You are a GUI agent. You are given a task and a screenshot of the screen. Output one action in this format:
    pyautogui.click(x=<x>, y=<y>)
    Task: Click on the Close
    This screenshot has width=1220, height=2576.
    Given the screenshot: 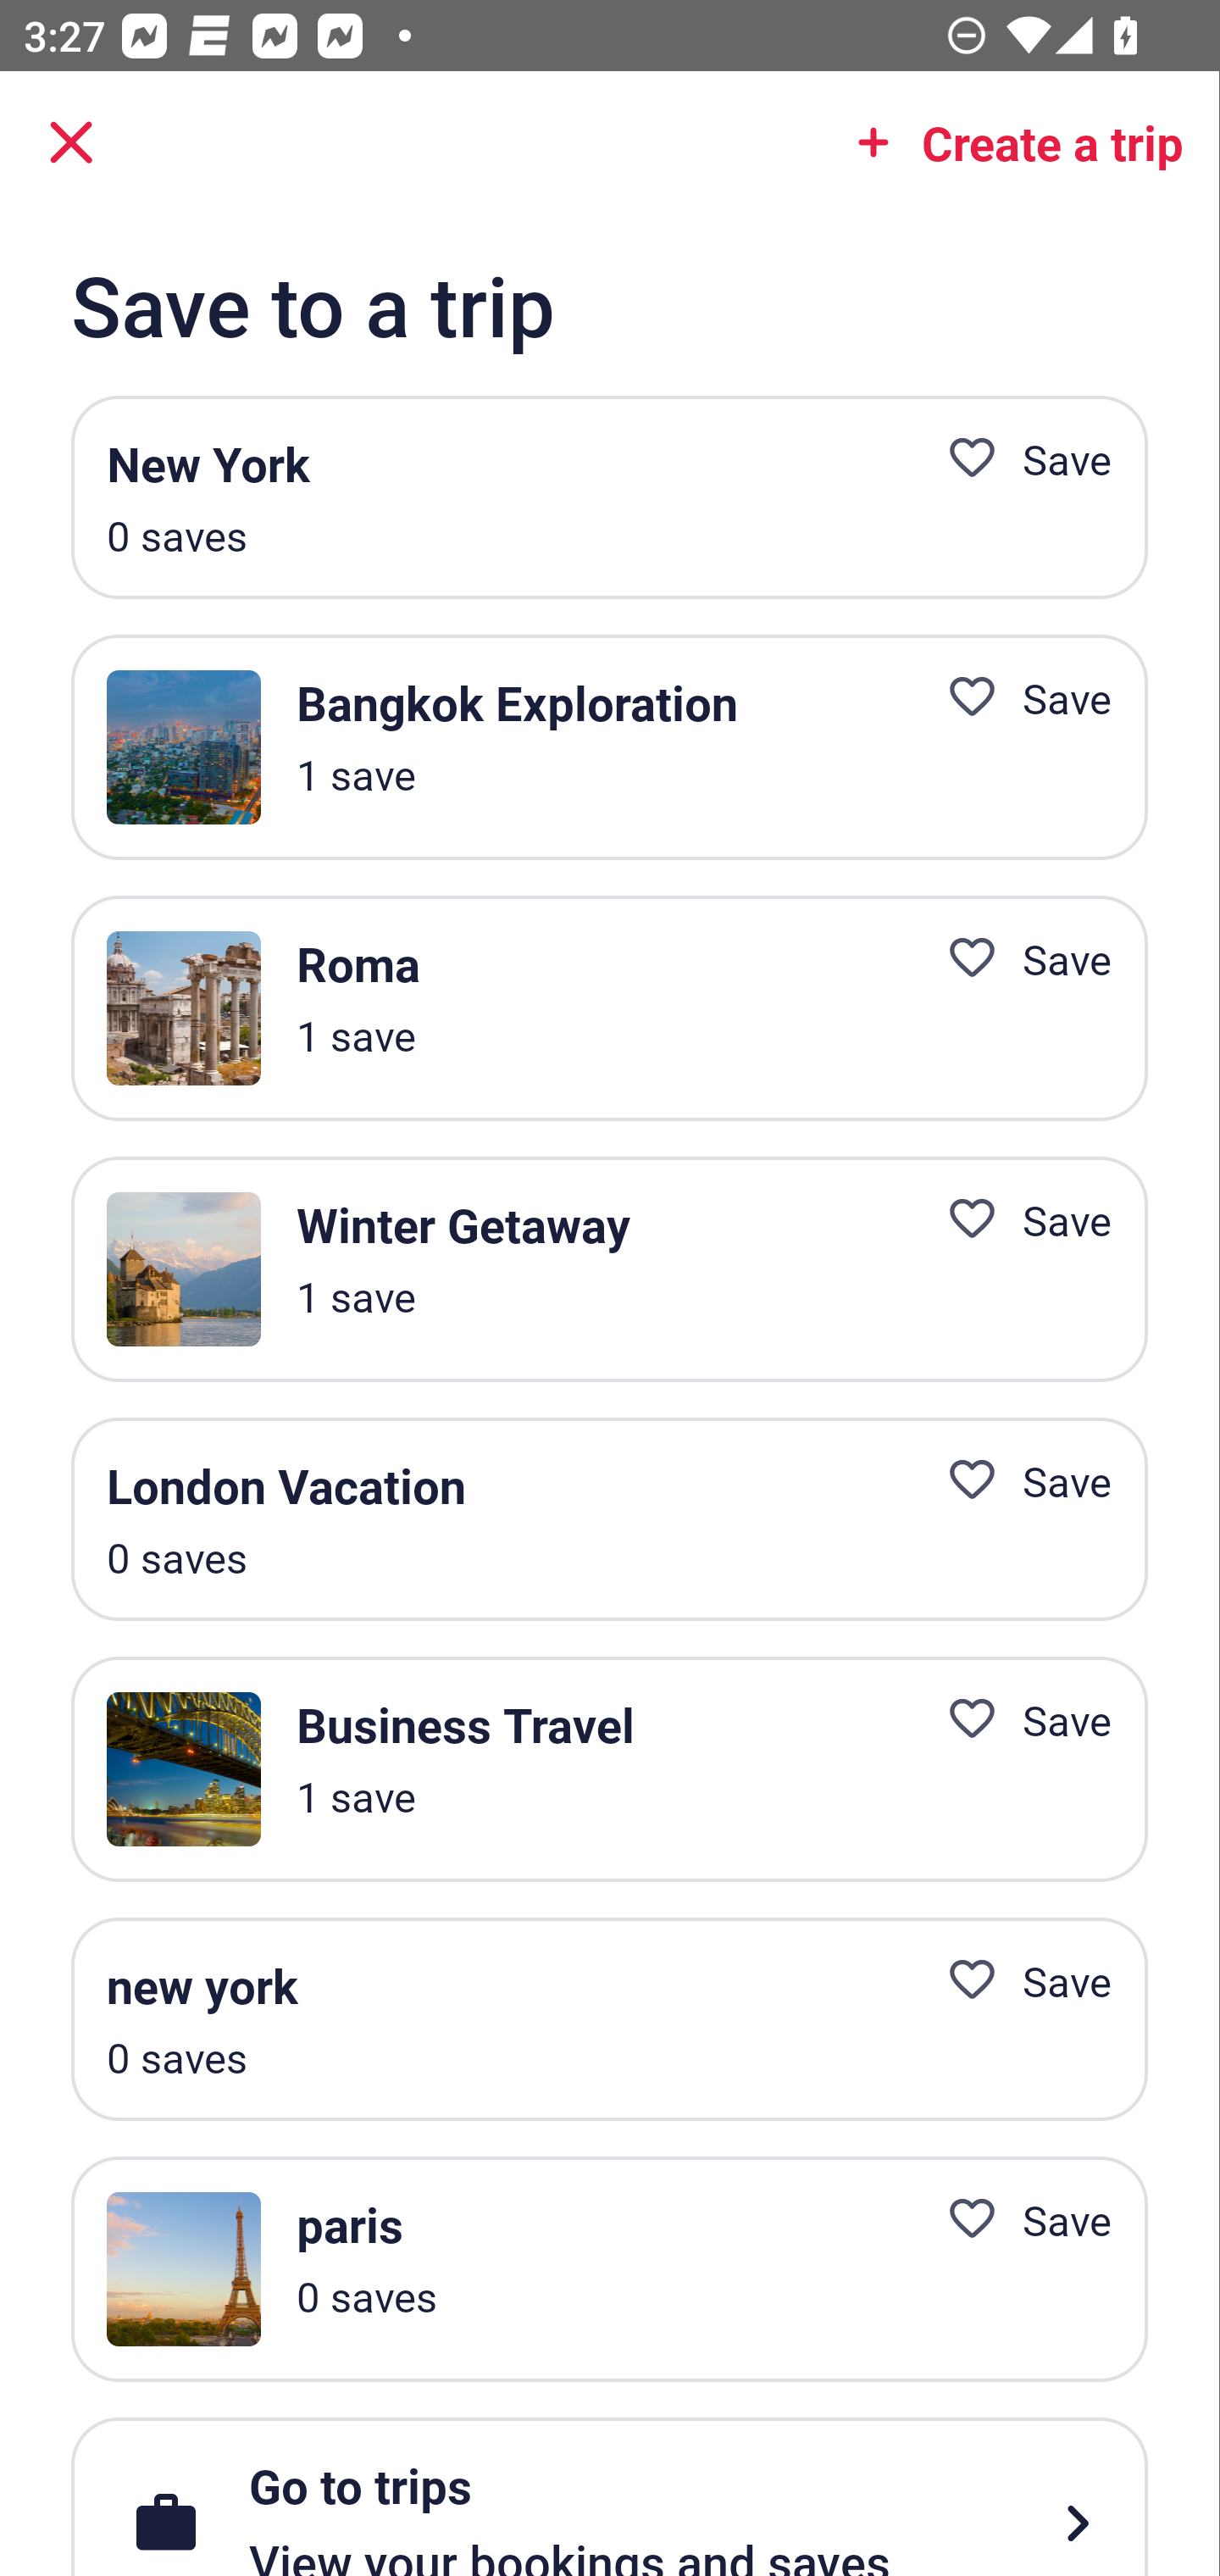 What is the action you would take?
    pyautogui.click(x=71, y=142)
    